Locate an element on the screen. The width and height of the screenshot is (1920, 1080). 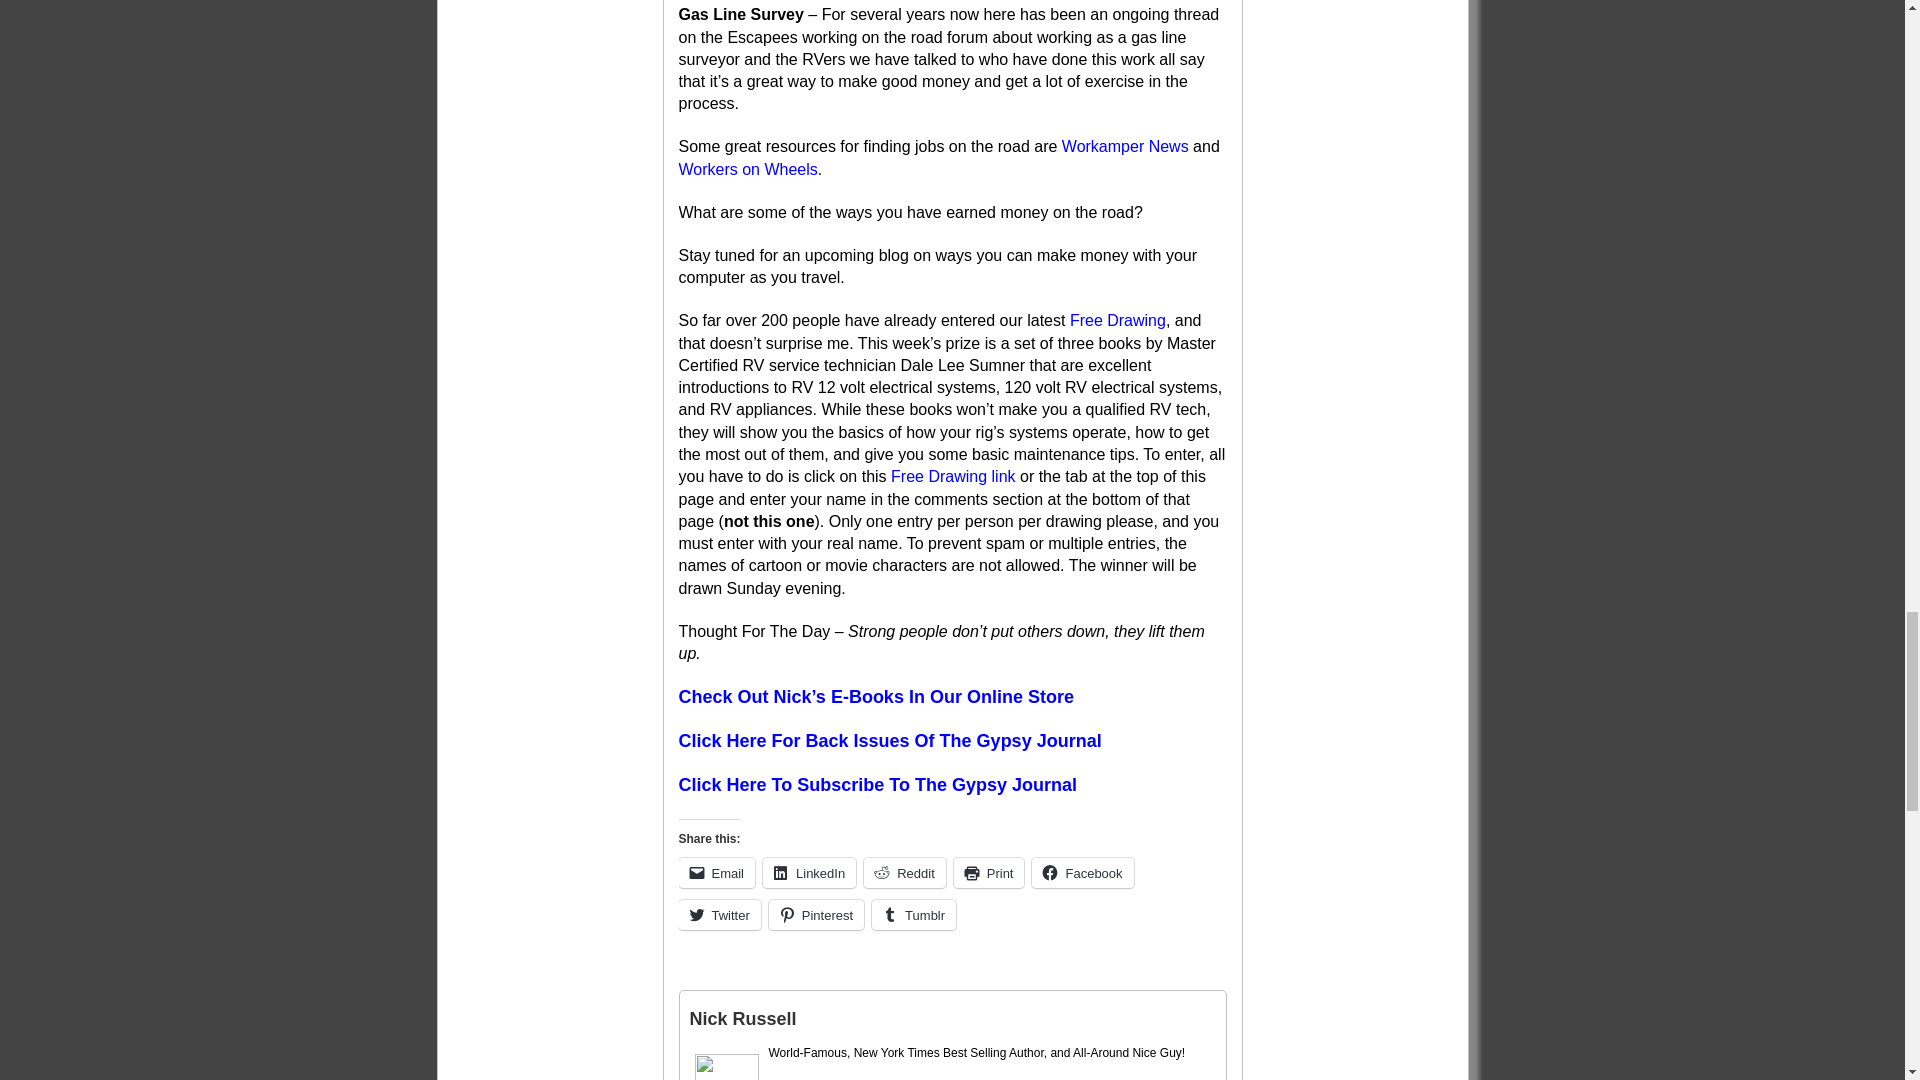
Free Drawing is located at coordinates (1117, 321).